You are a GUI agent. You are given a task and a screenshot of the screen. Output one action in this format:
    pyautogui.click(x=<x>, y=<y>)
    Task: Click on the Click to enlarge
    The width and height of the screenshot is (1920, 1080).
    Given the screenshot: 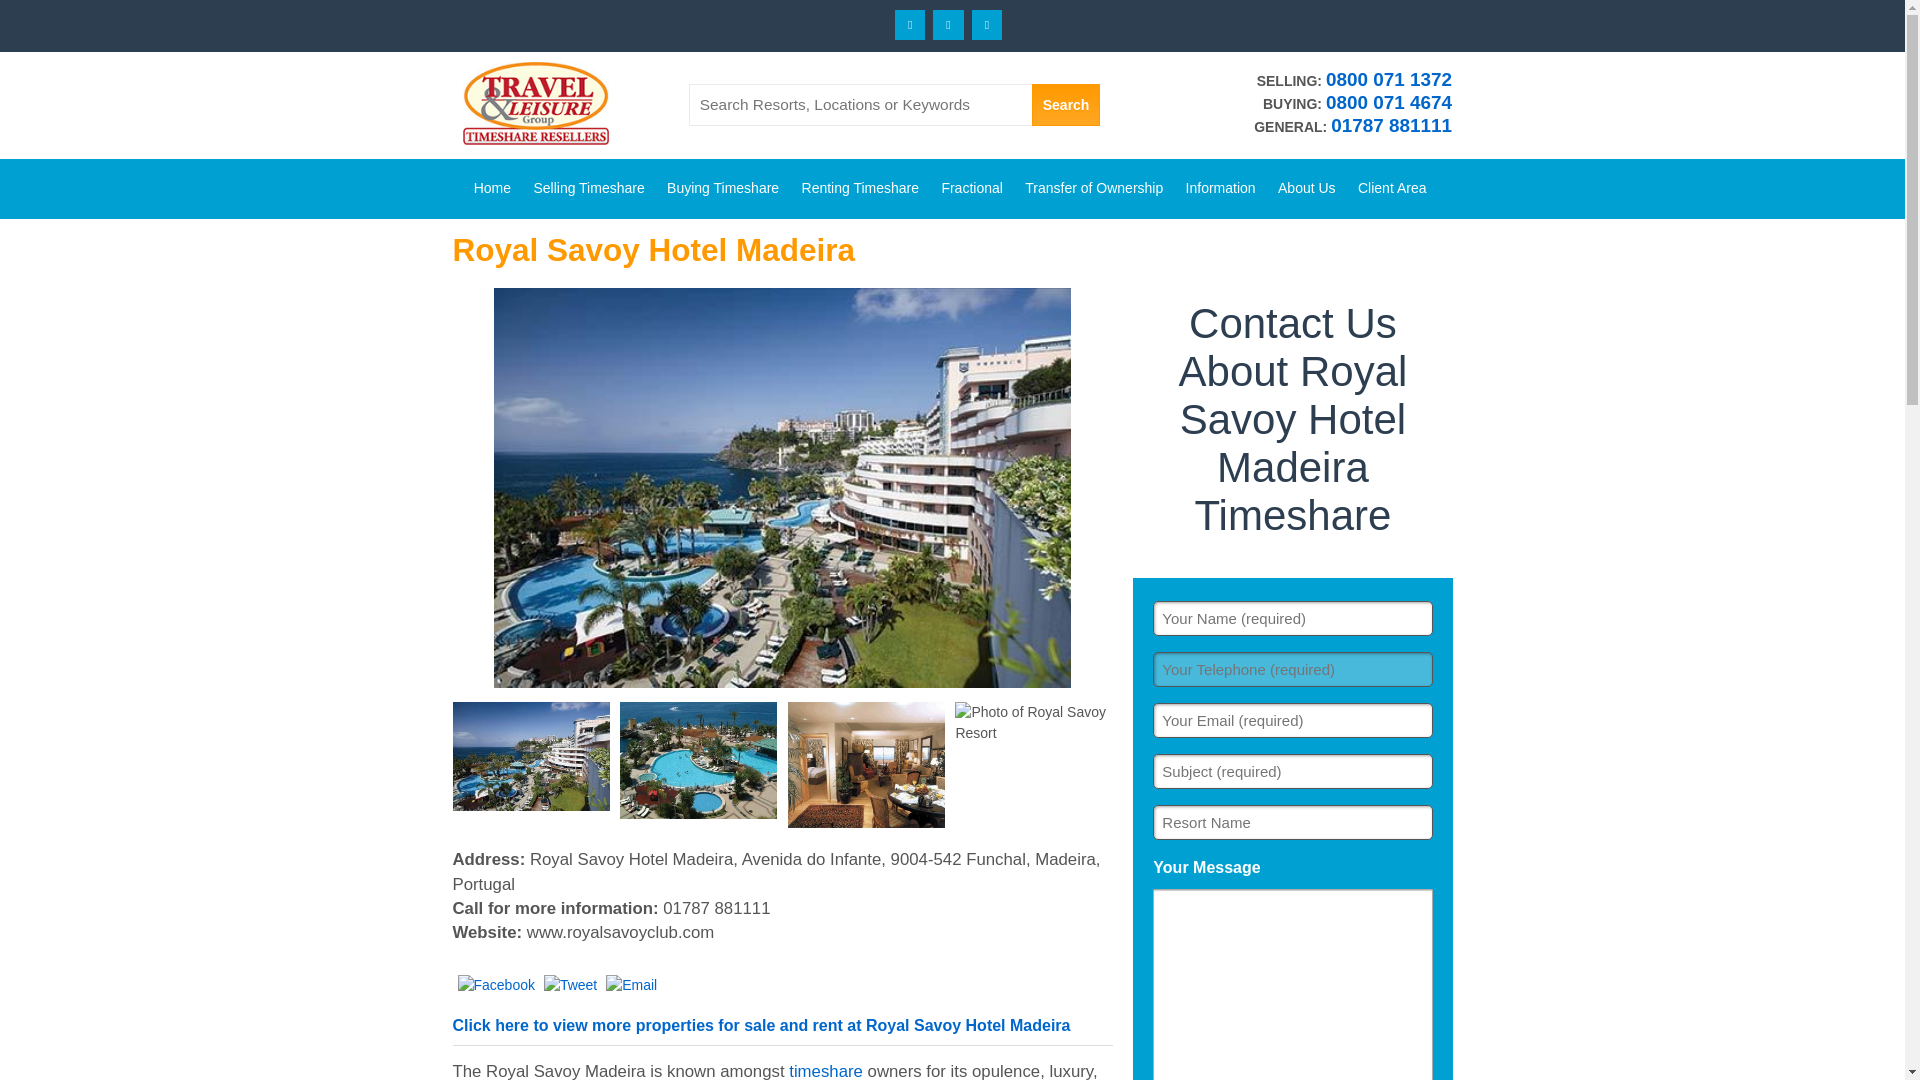 What is the action you would take?
    pyautogui.click(x=698, y=760)
    